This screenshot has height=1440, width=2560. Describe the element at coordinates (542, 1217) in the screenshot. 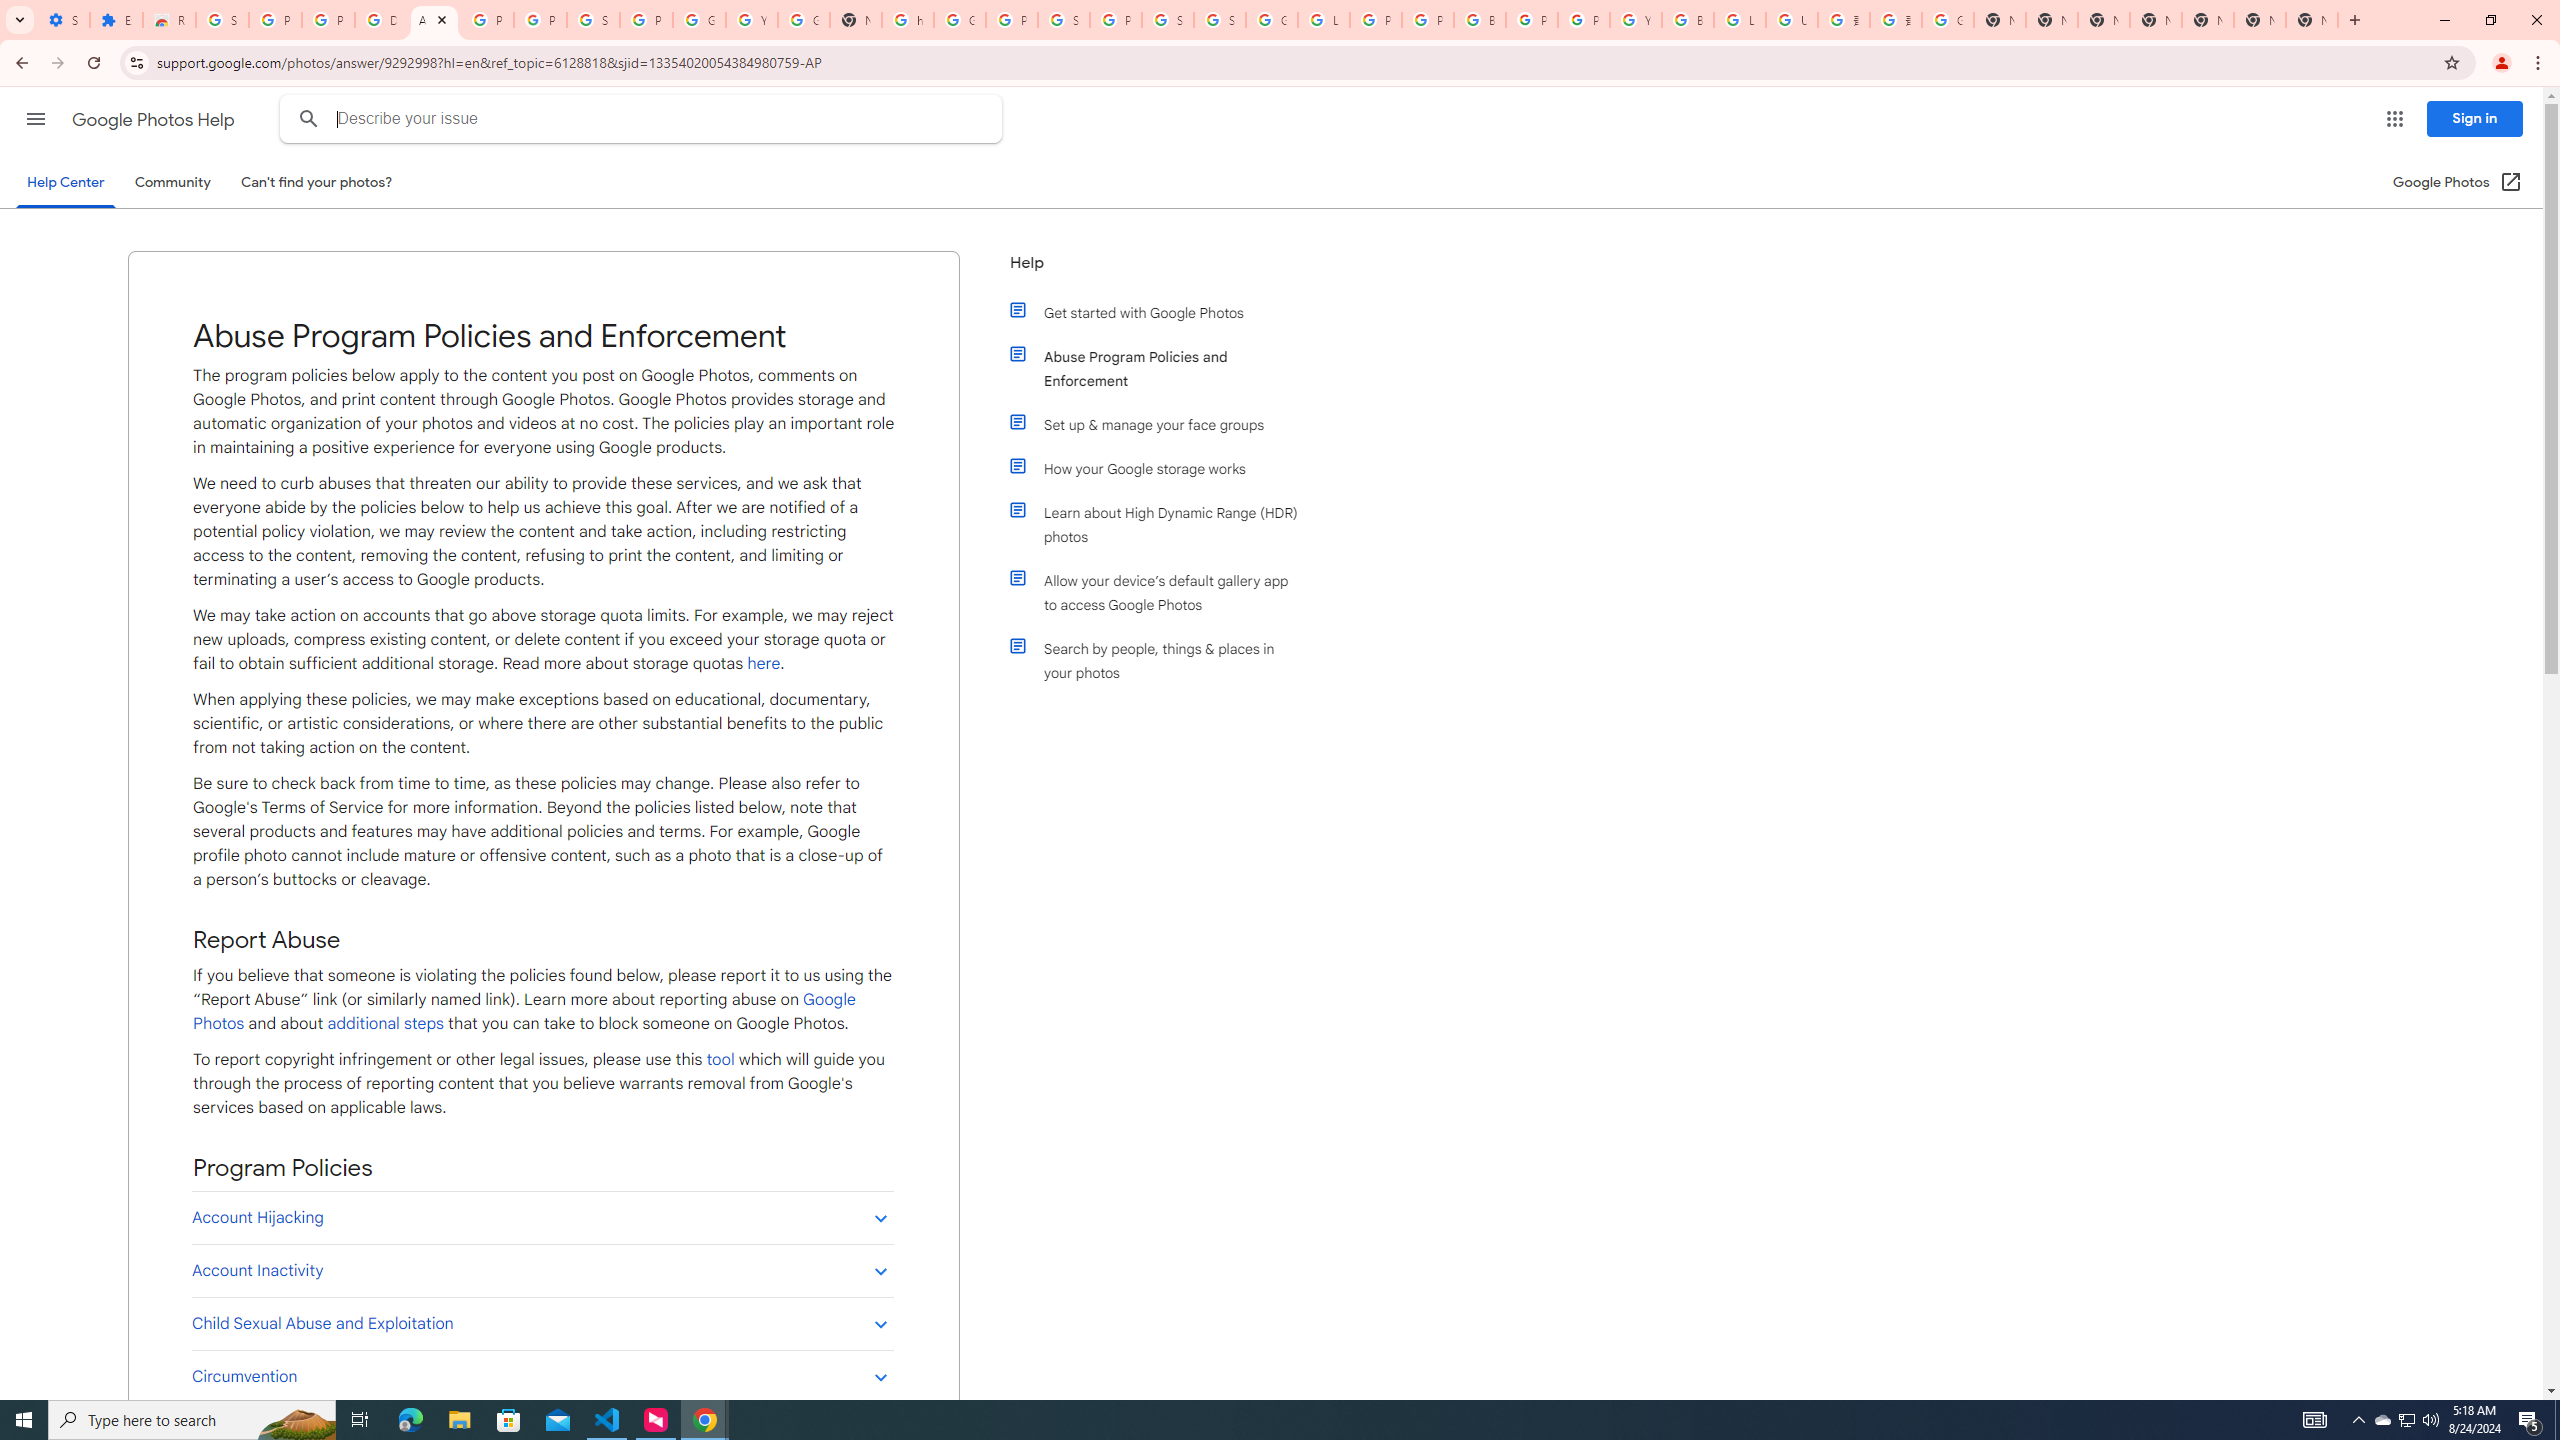

I see `Account Hijacking` at that location.